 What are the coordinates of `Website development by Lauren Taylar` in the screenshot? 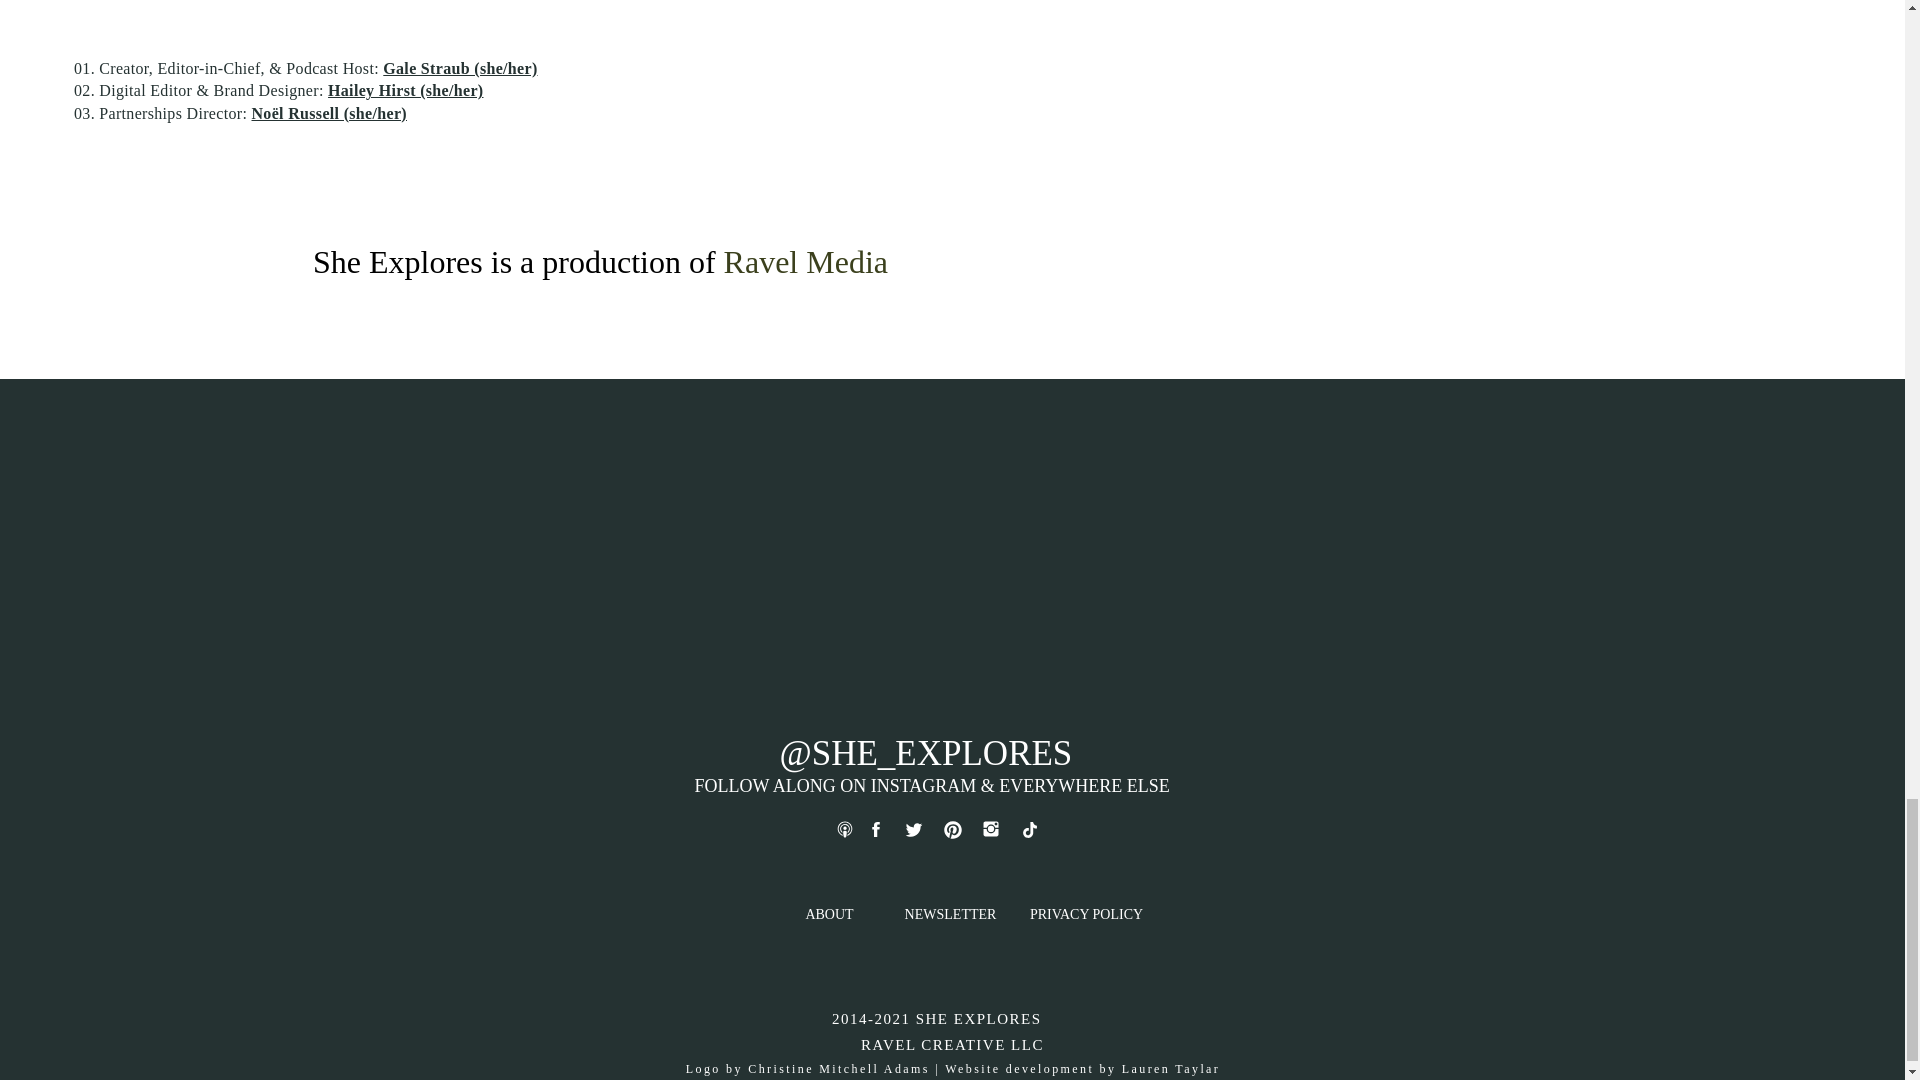 It's located at (1082, 1068).